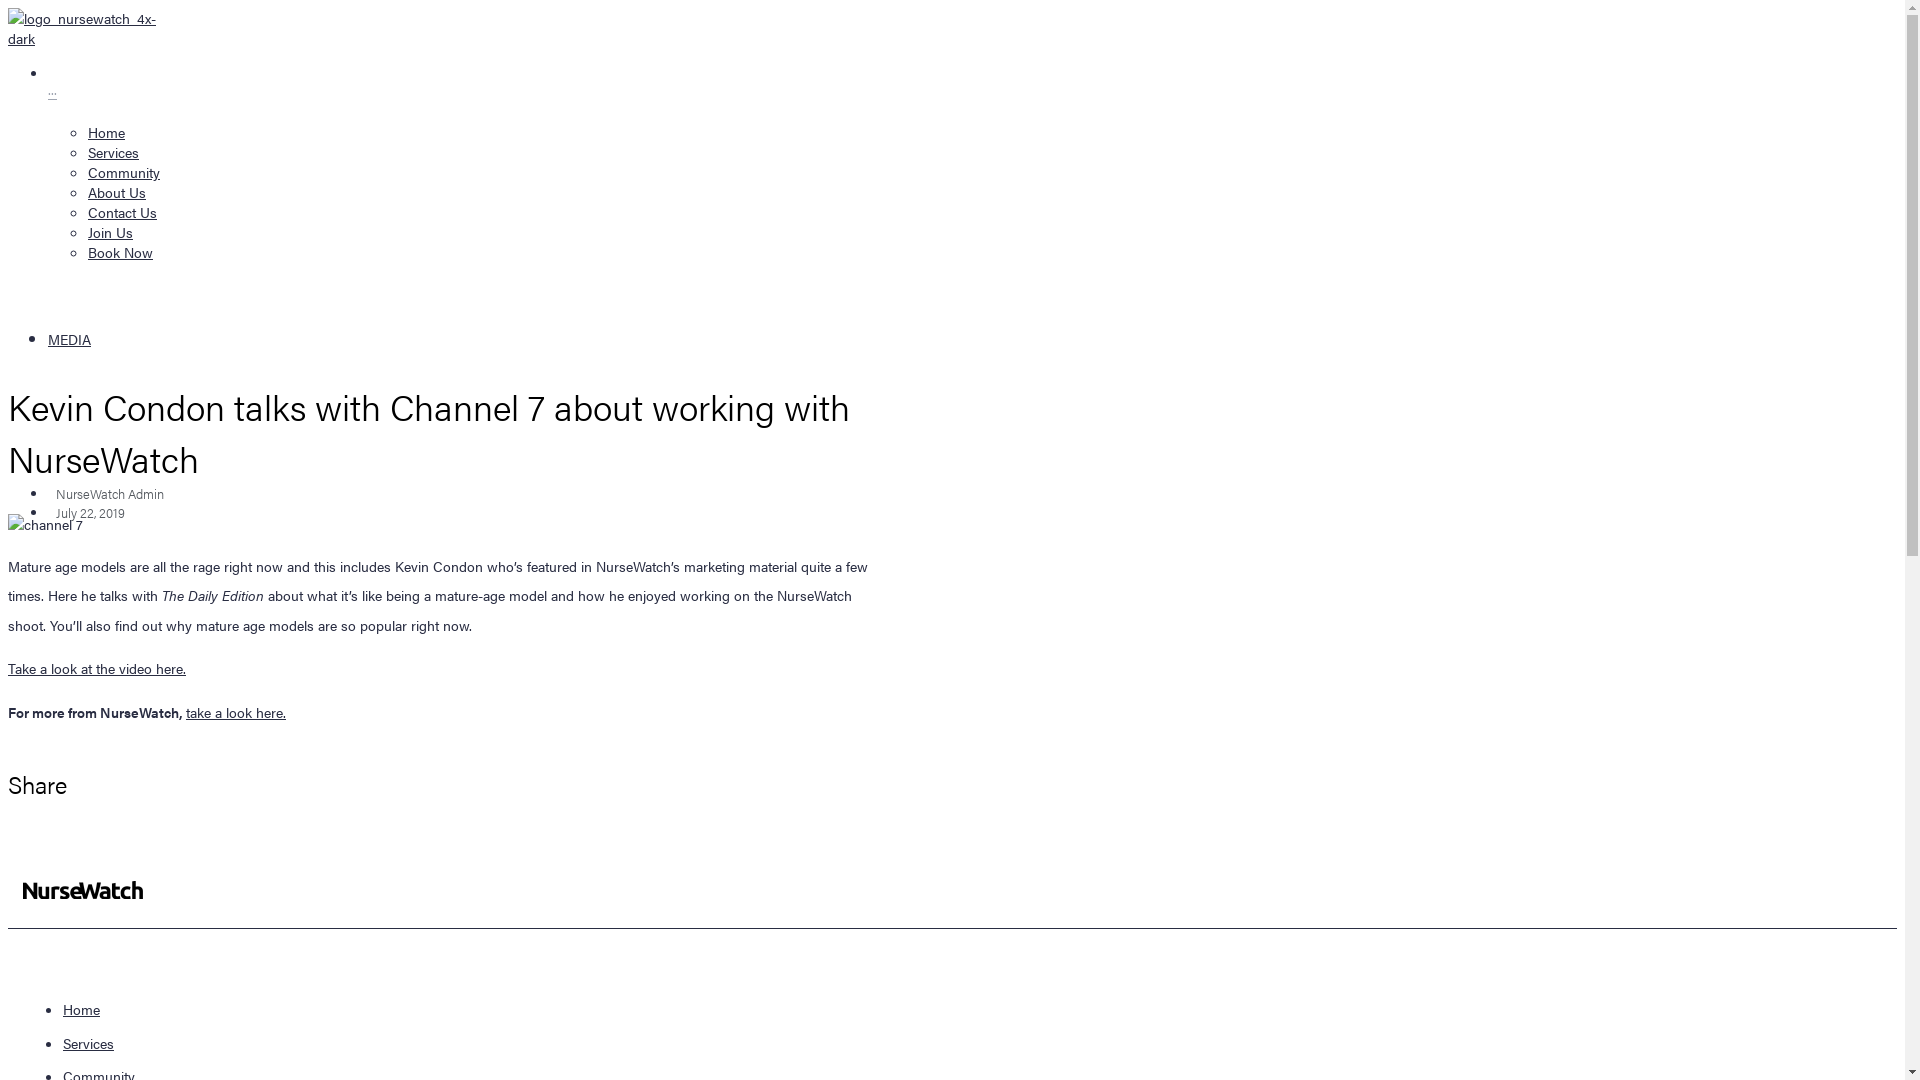  What do you see at coordinates (482, 252) in the screenshot?
I see `Book Now` at bounding box center [482, 252].